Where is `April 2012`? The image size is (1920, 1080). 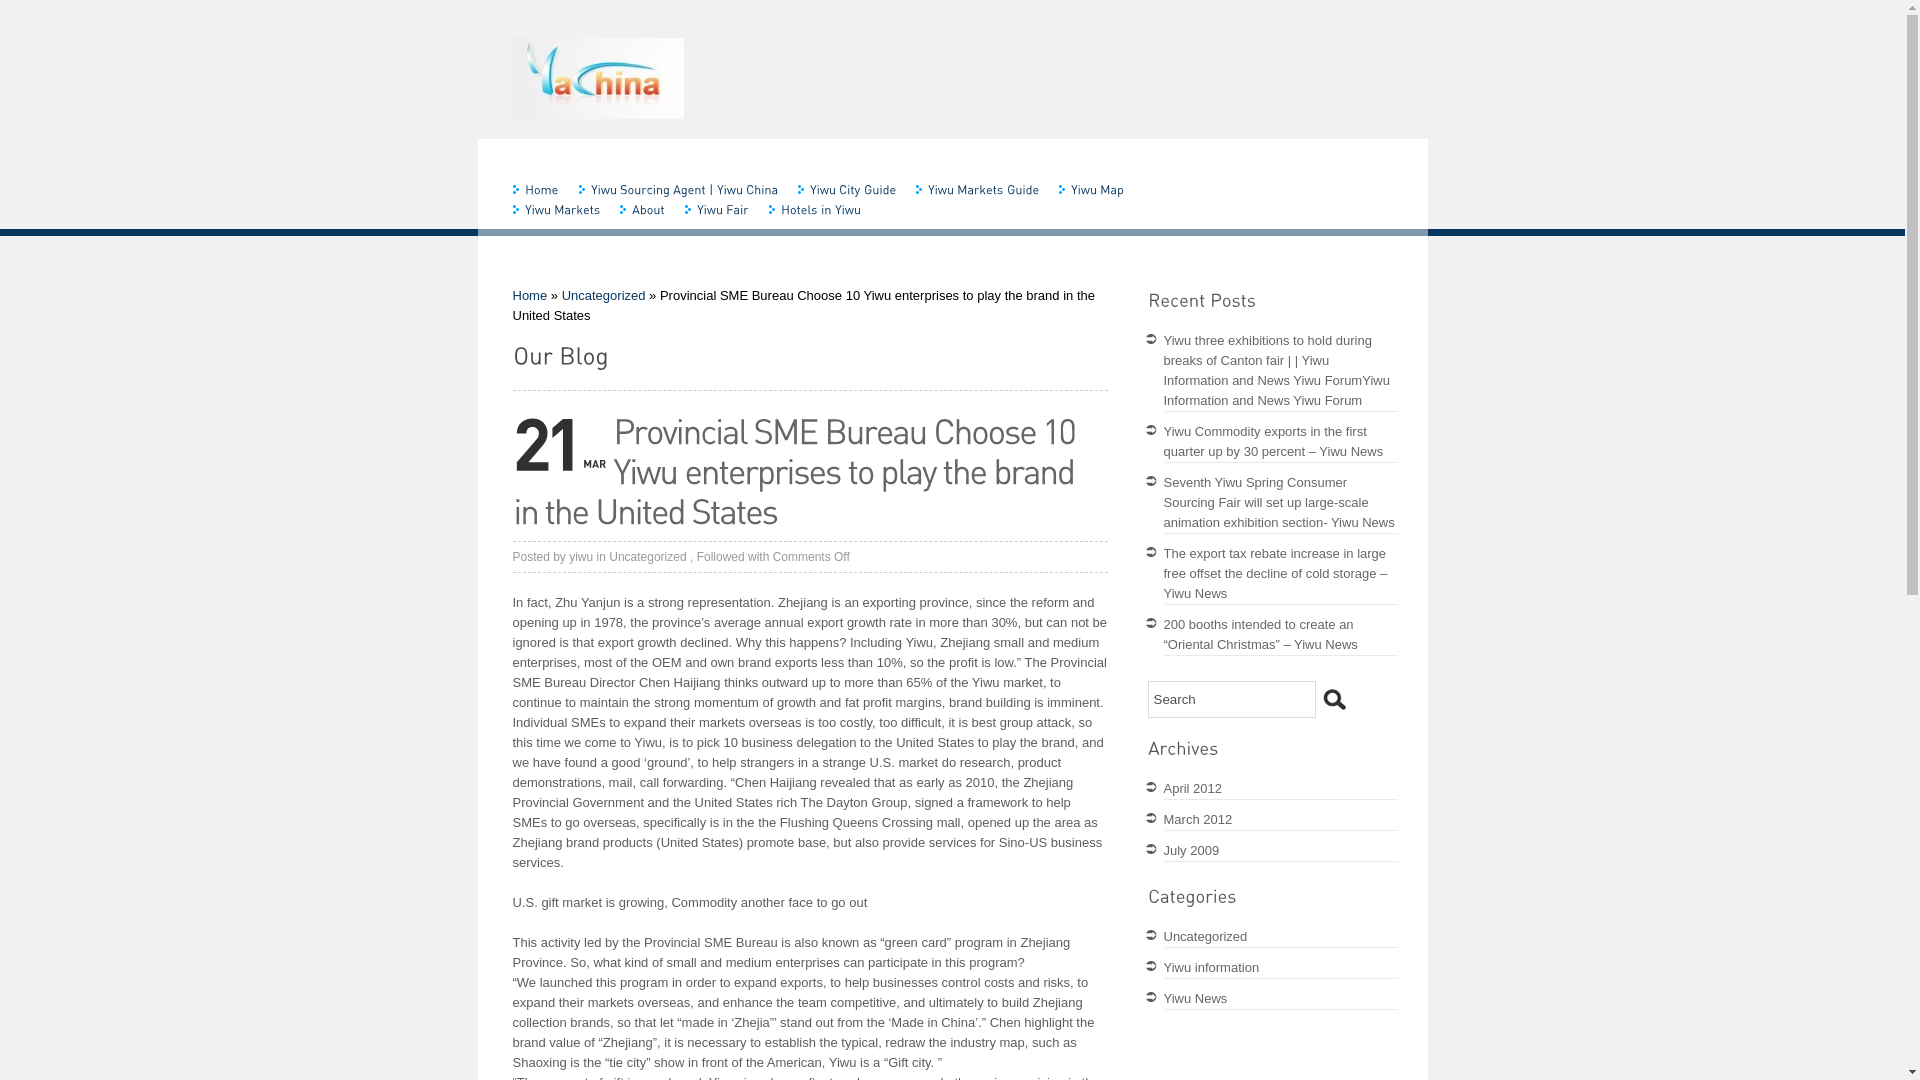 April 2012 is located at coordinates (1194, 788).